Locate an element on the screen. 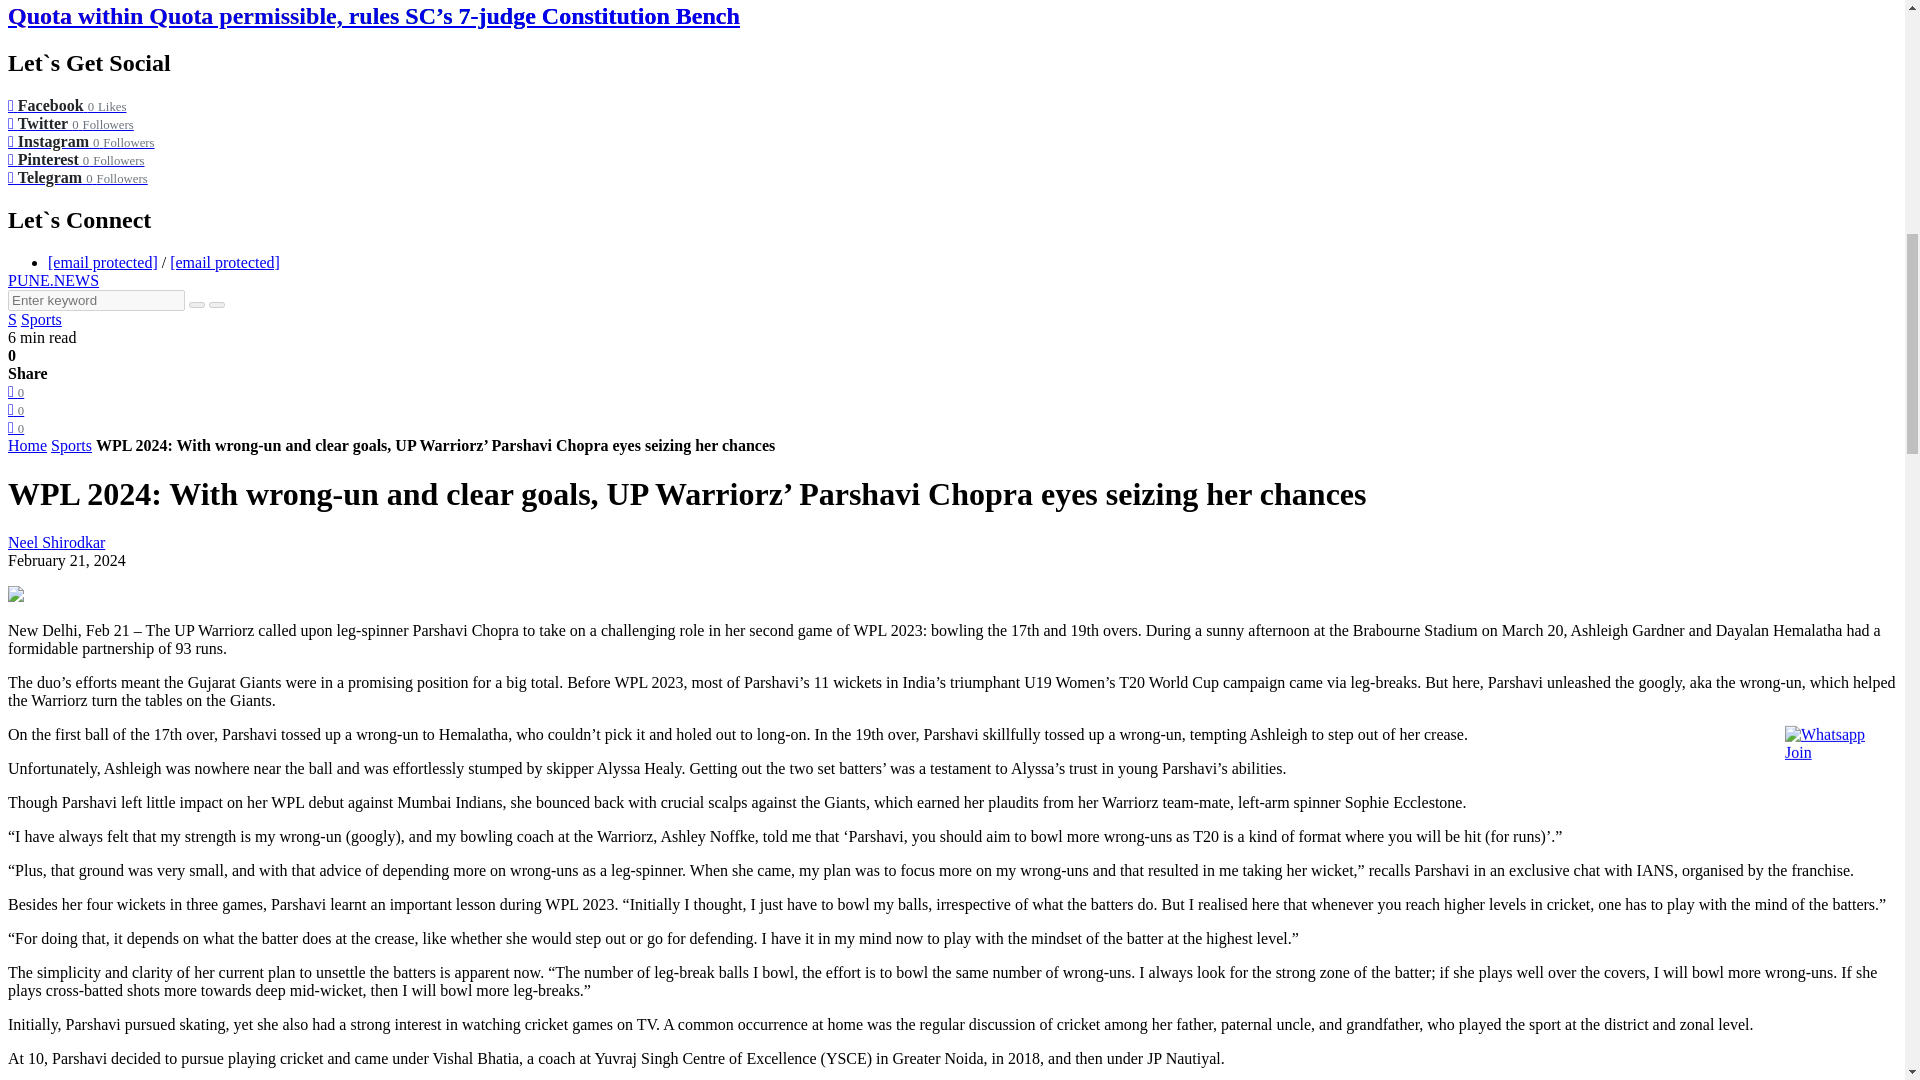 Image resolution: width=1920 pixels, height=1080 pixels. Instagram 0 Followers is located at coordinates (81, 141).